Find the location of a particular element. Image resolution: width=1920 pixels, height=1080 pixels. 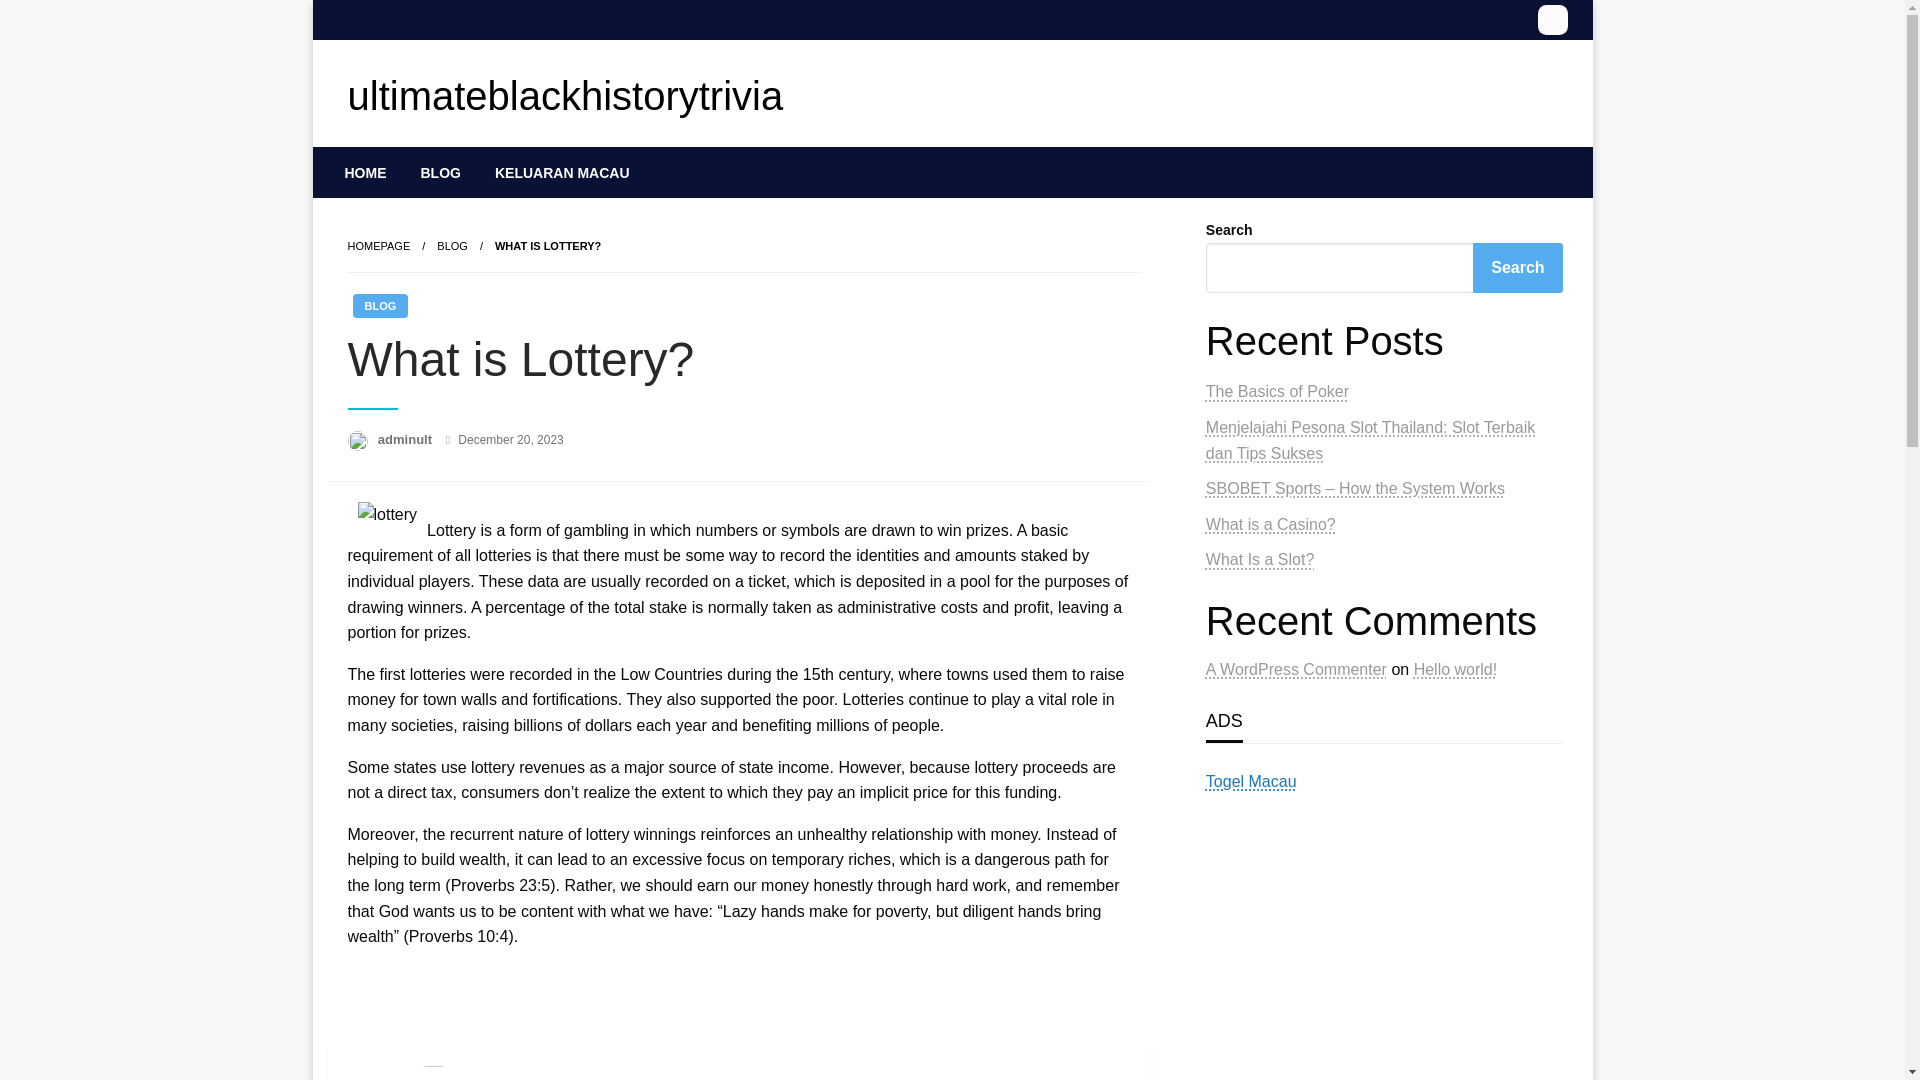

The Importance of Poker is located at coordinates (1294, 462).